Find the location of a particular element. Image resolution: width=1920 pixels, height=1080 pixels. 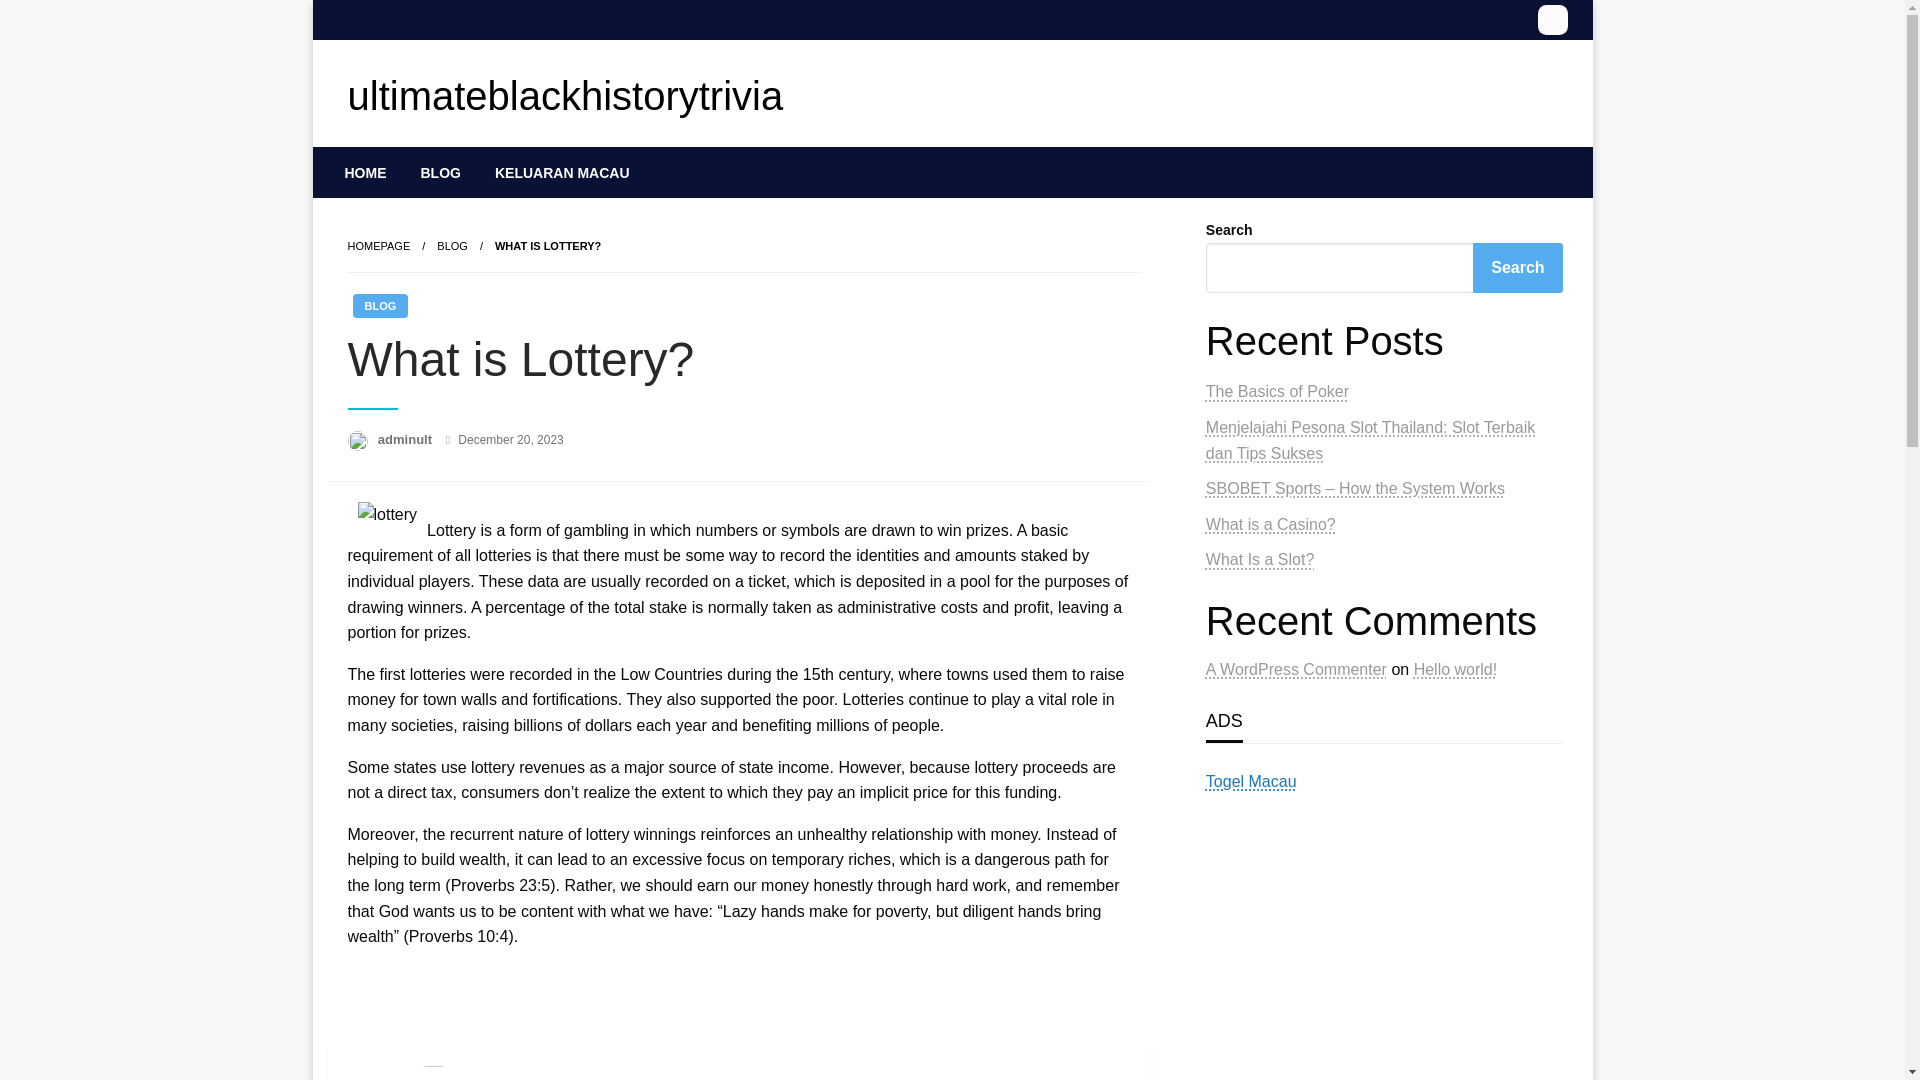

The Importance of Poker is located at coordinates (1294, 462).